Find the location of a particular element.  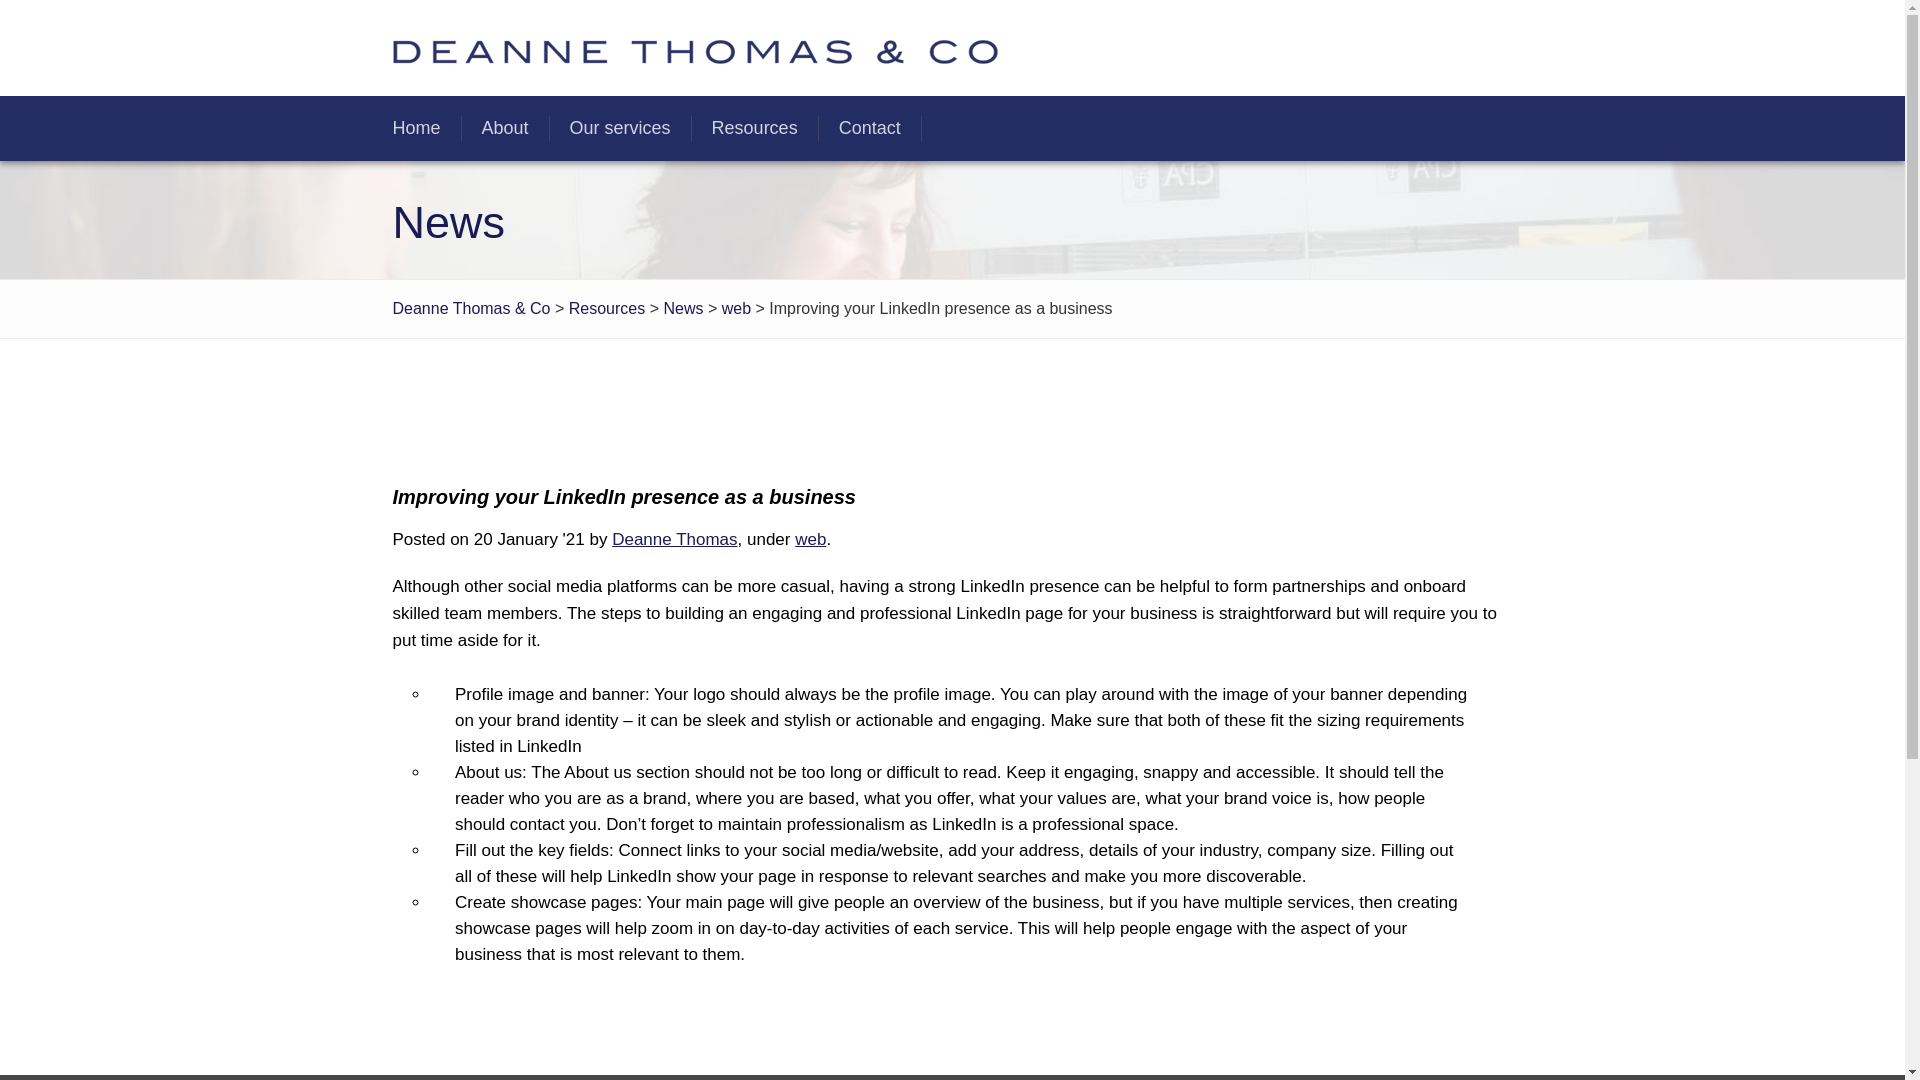

Deanne Thomas & Co is located at coordinates (471, 308).